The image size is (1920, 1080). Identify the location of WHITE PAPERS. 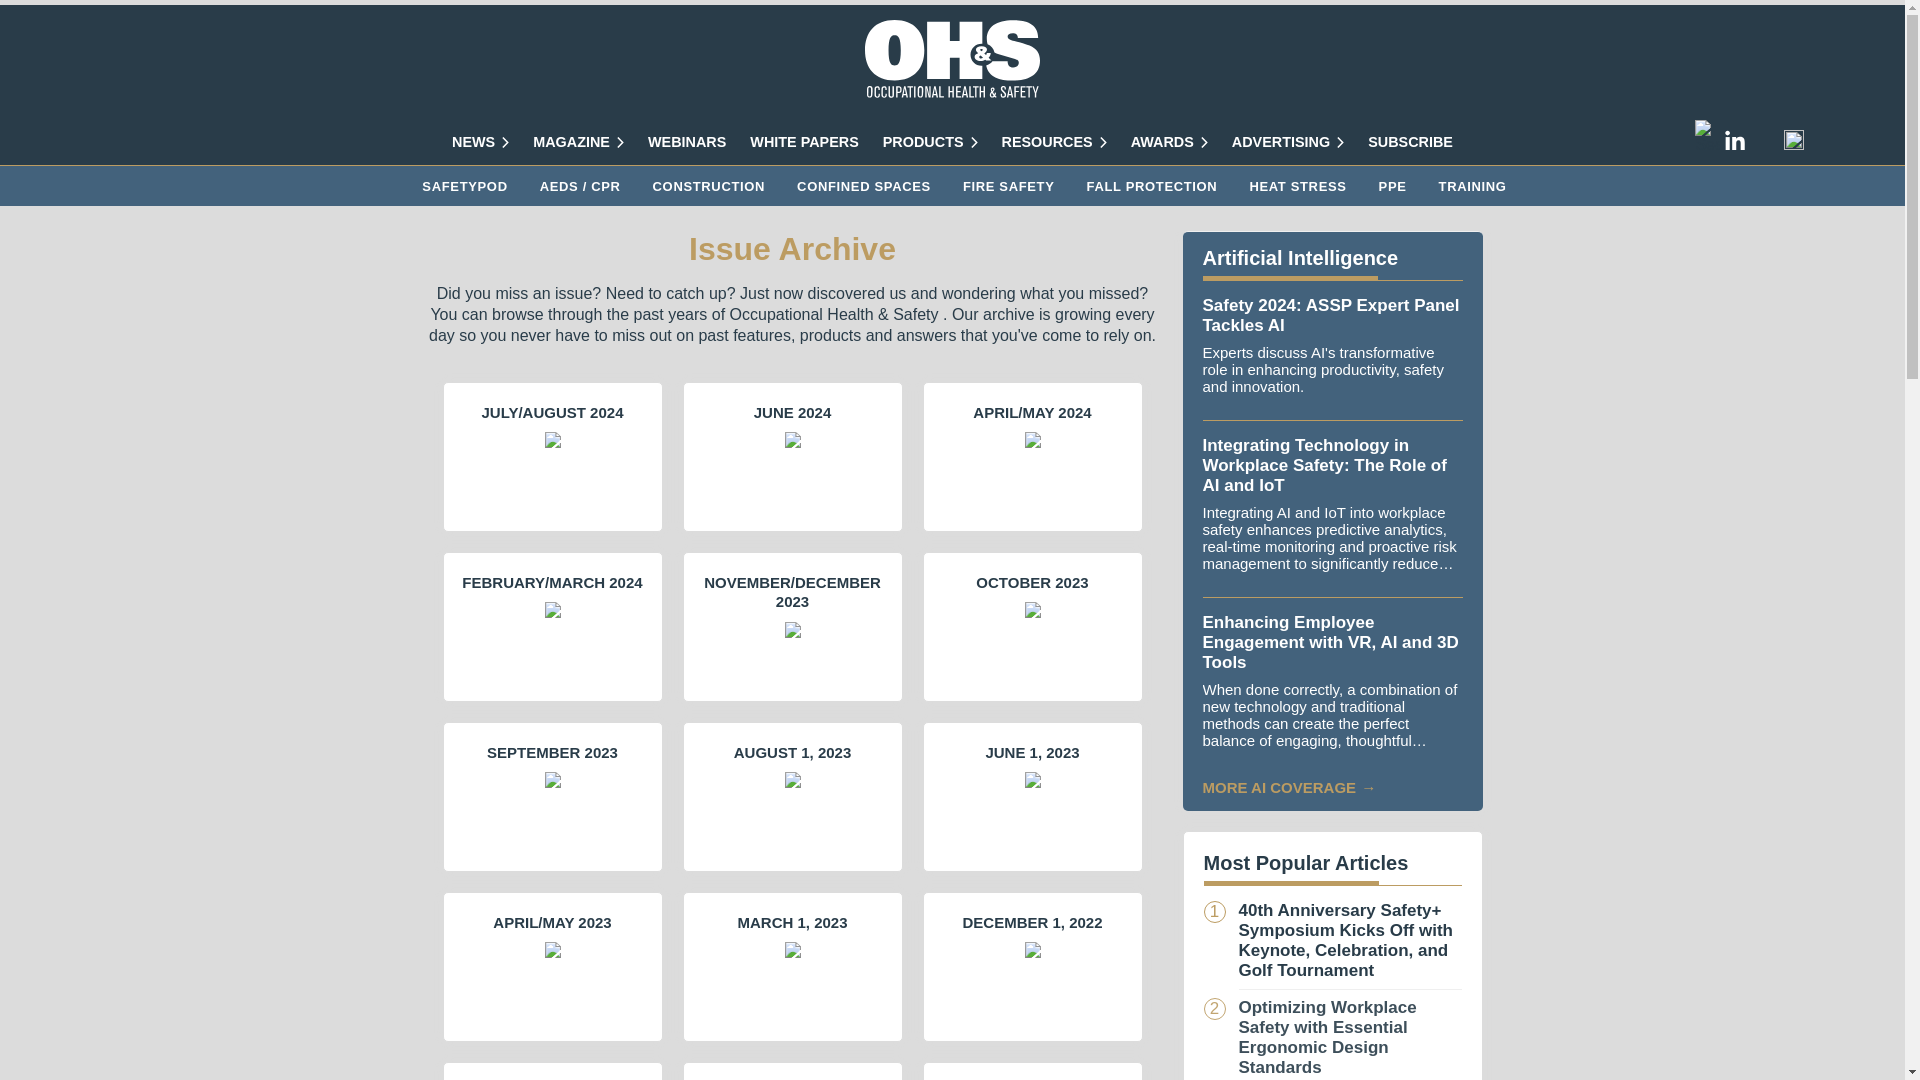
(804, 142).